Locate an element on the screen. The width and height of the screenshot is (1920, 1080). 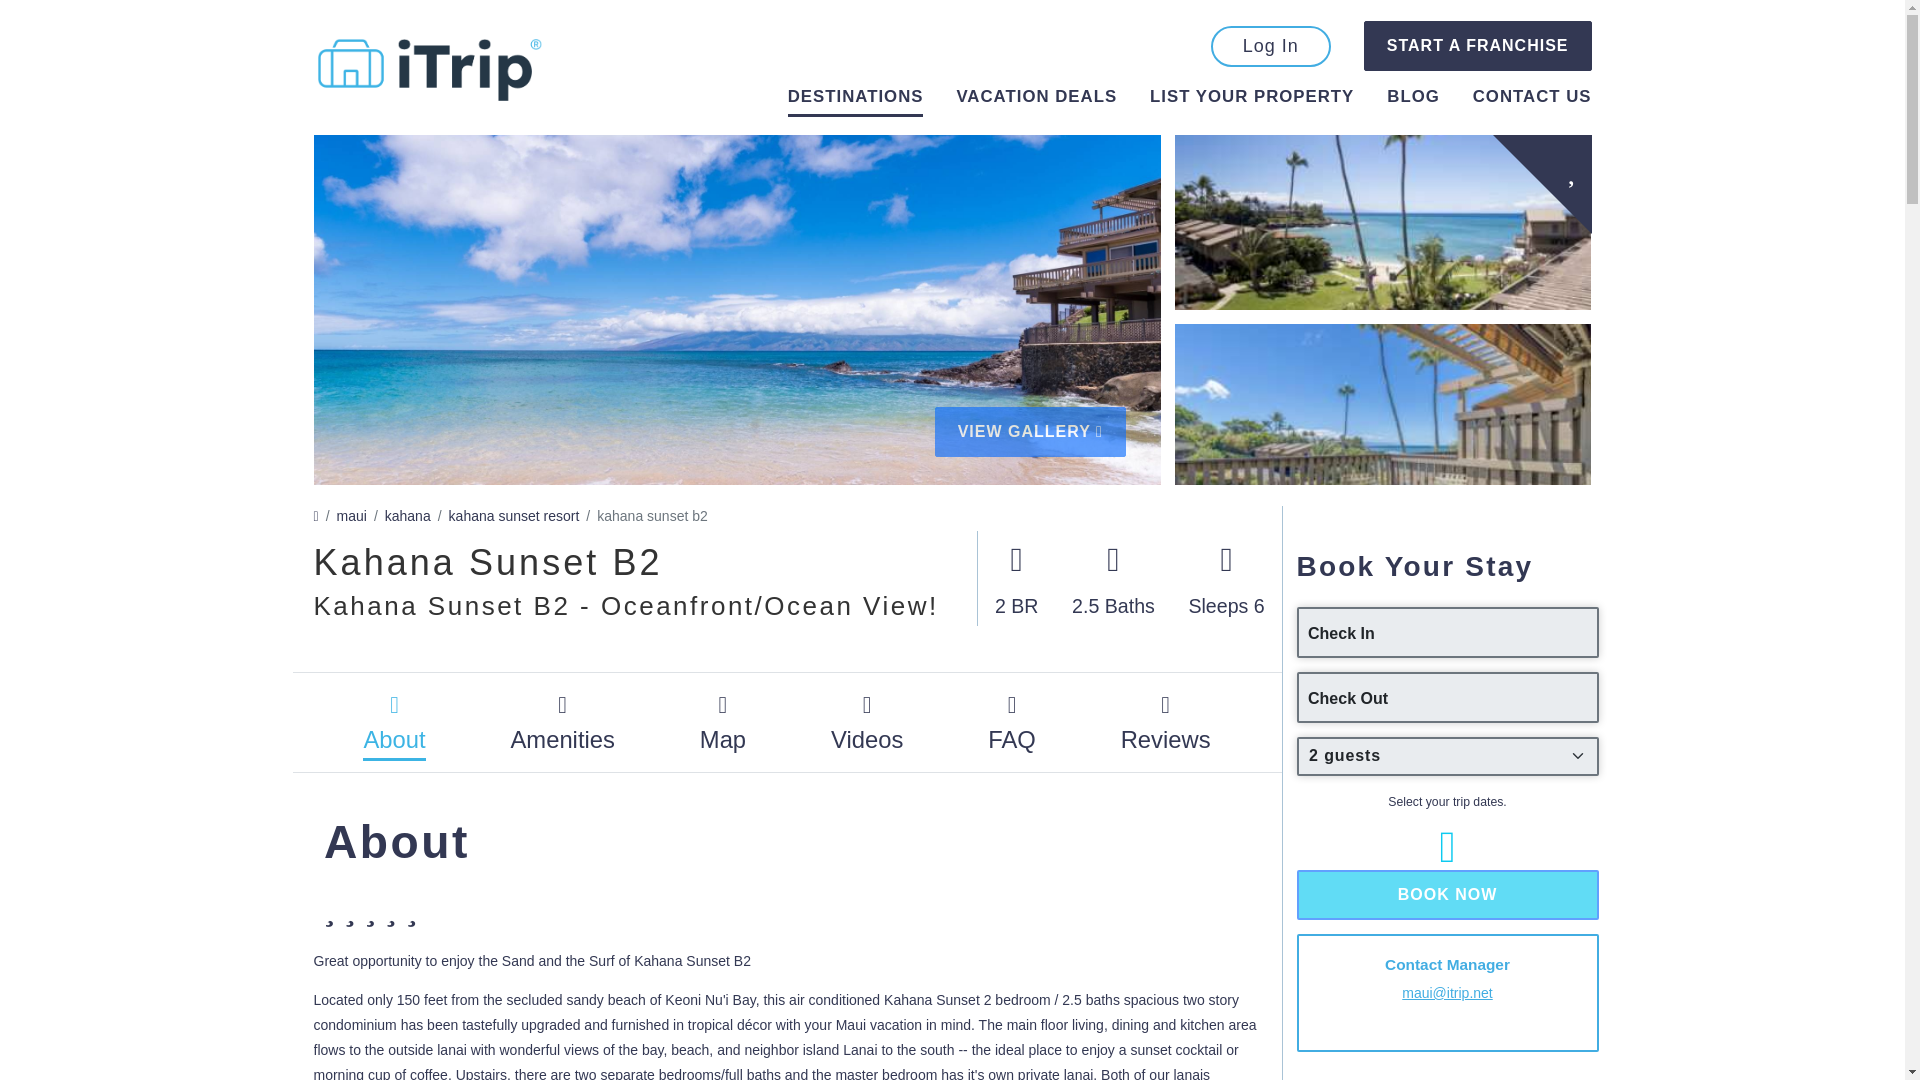
Login to Your Account is located at coordinates (1270, 46).